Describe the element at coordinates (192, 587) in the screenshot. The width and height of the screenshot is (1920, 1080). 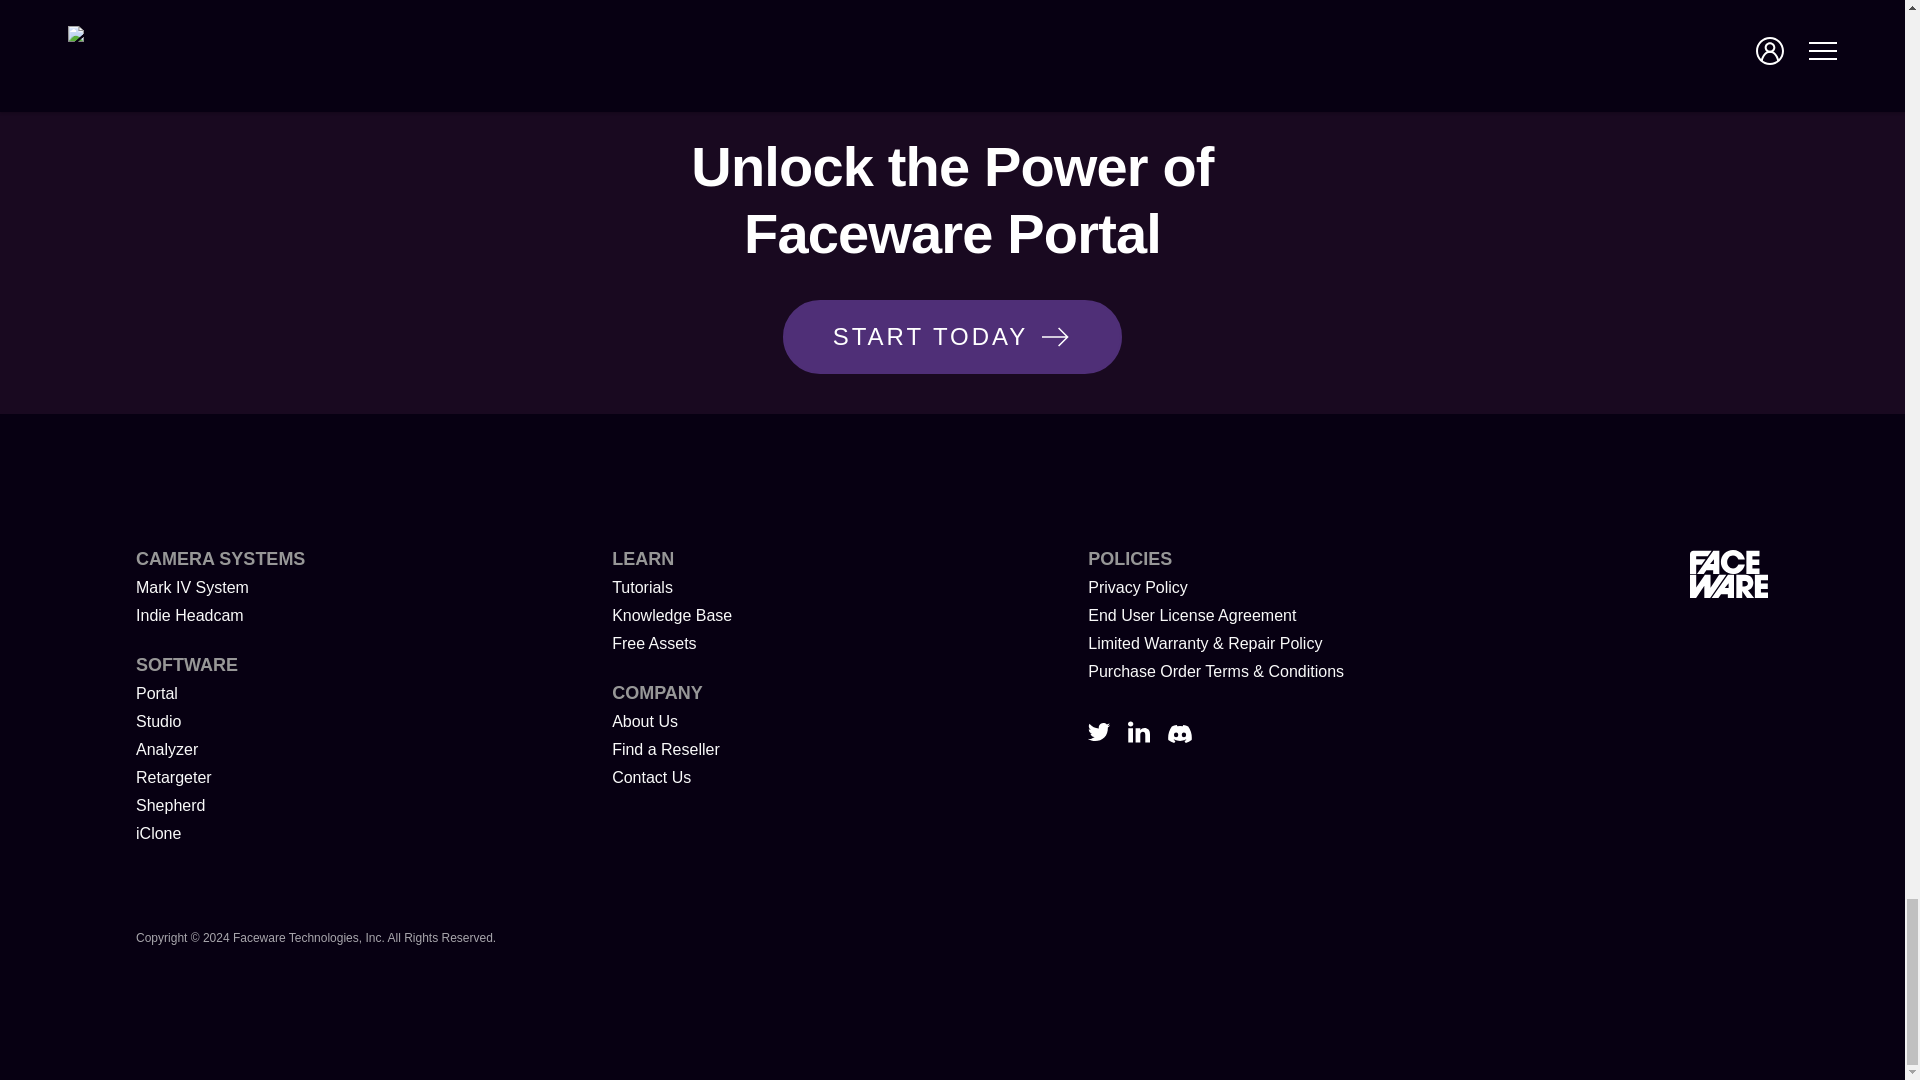
I see `Mark IV System` at that location.